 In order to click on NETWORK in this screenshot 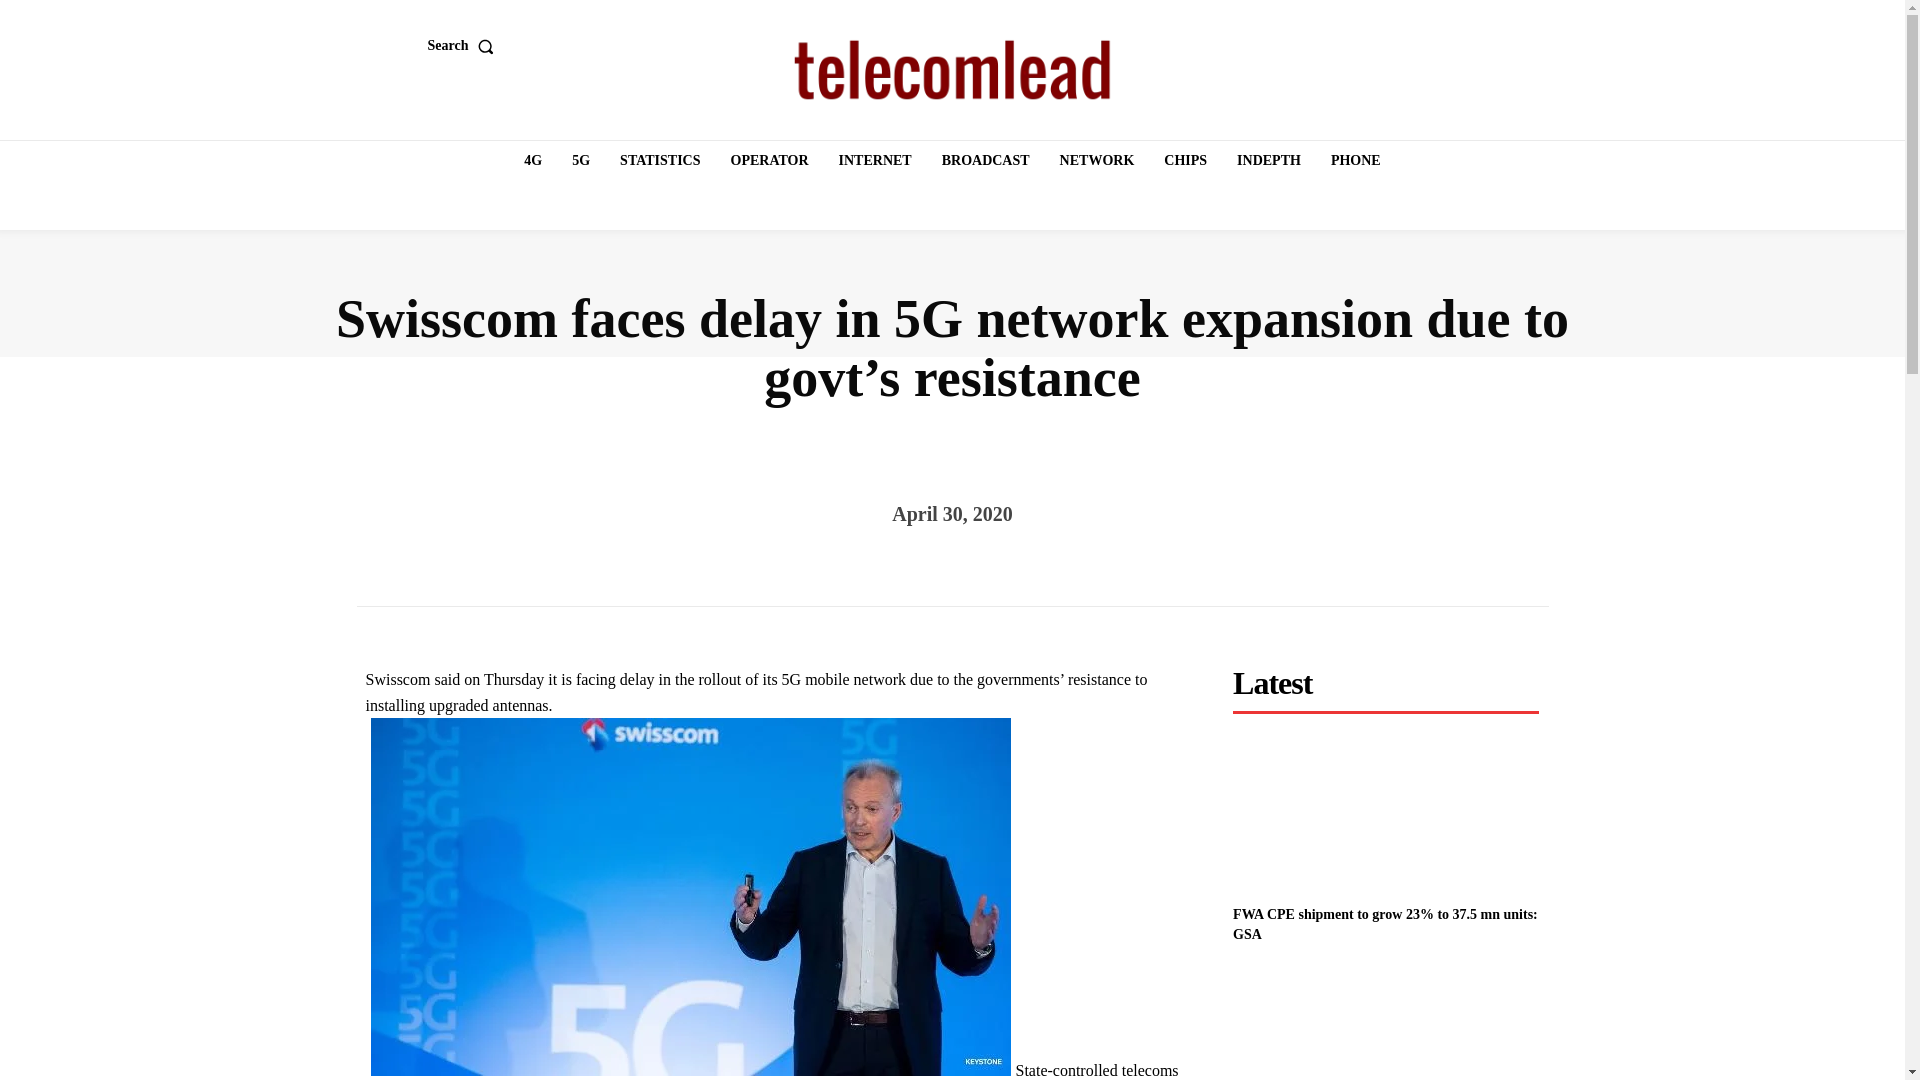, I will do `click(1097, 161)`.